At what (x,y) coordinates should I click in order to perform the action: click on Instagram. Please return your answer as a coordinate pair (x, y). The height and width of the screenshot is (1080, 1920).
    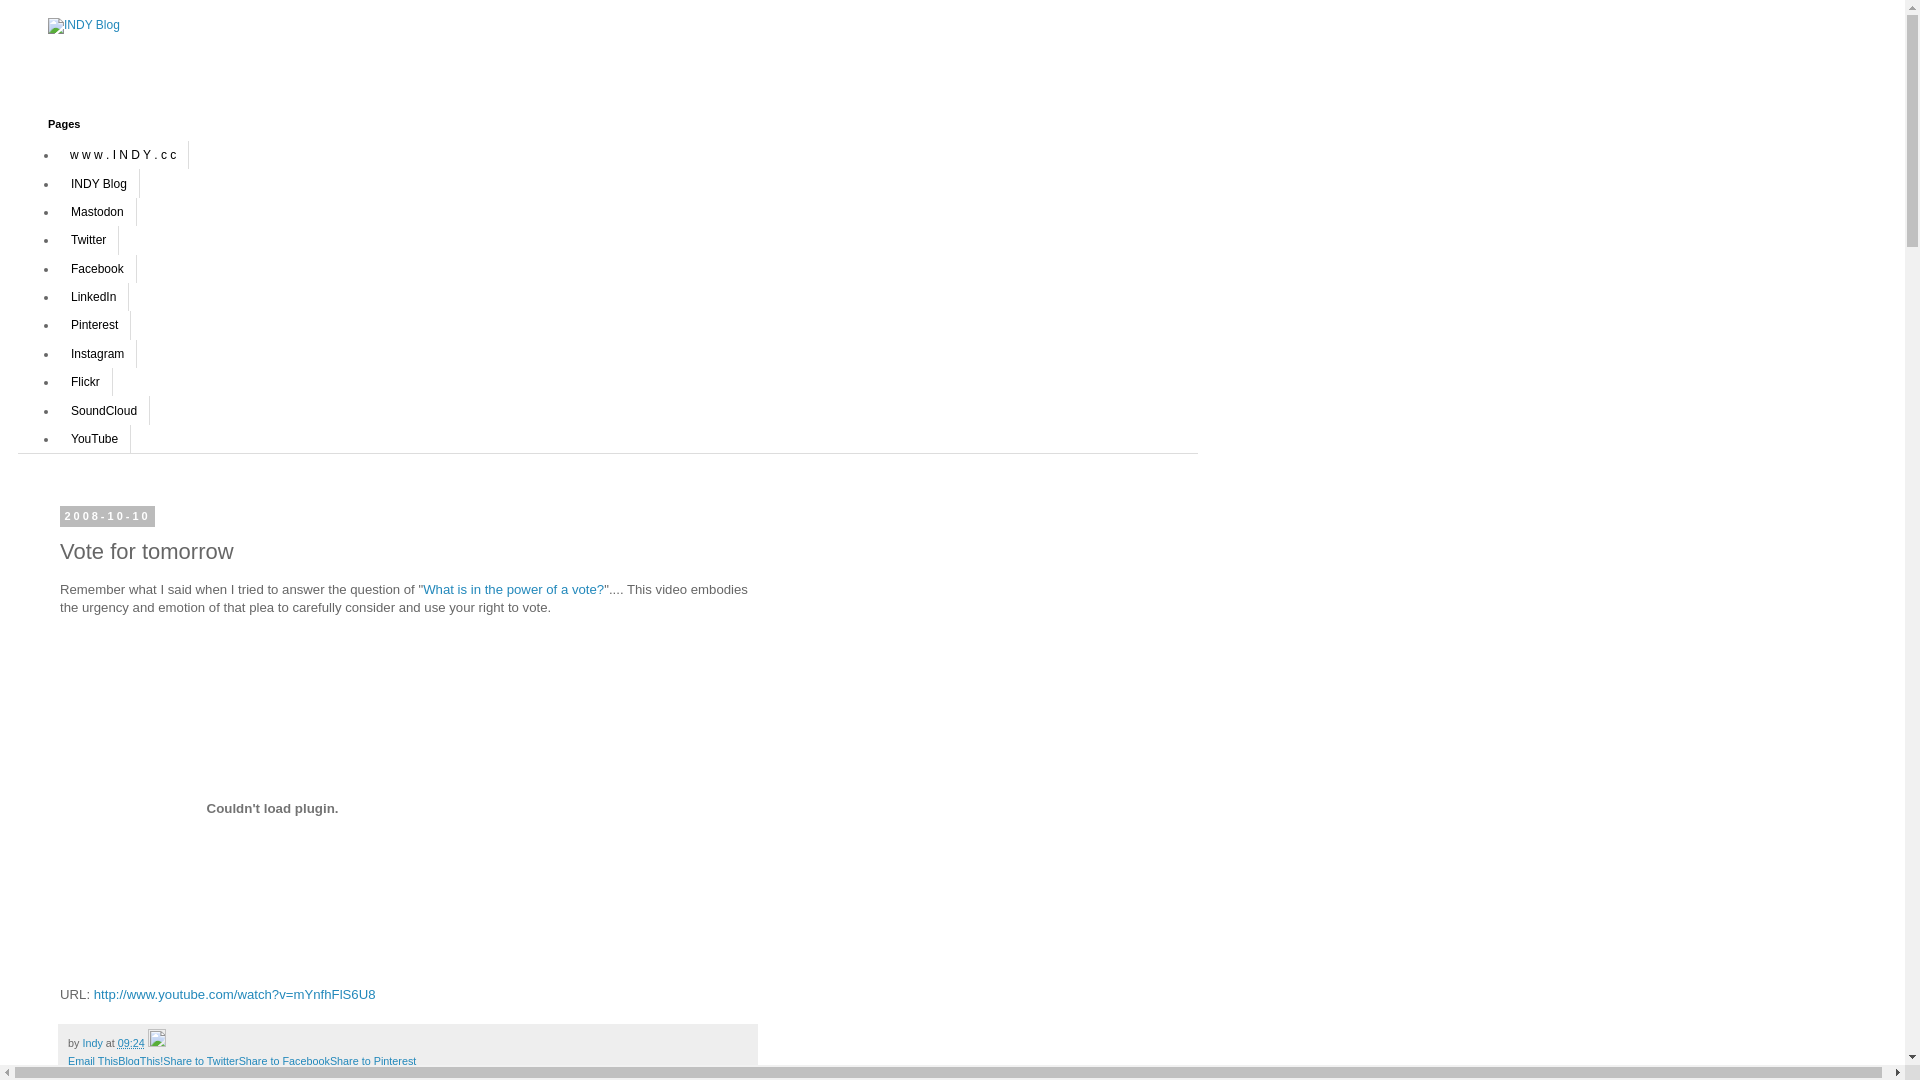
    Looking at the image, I should click on (98, 354).